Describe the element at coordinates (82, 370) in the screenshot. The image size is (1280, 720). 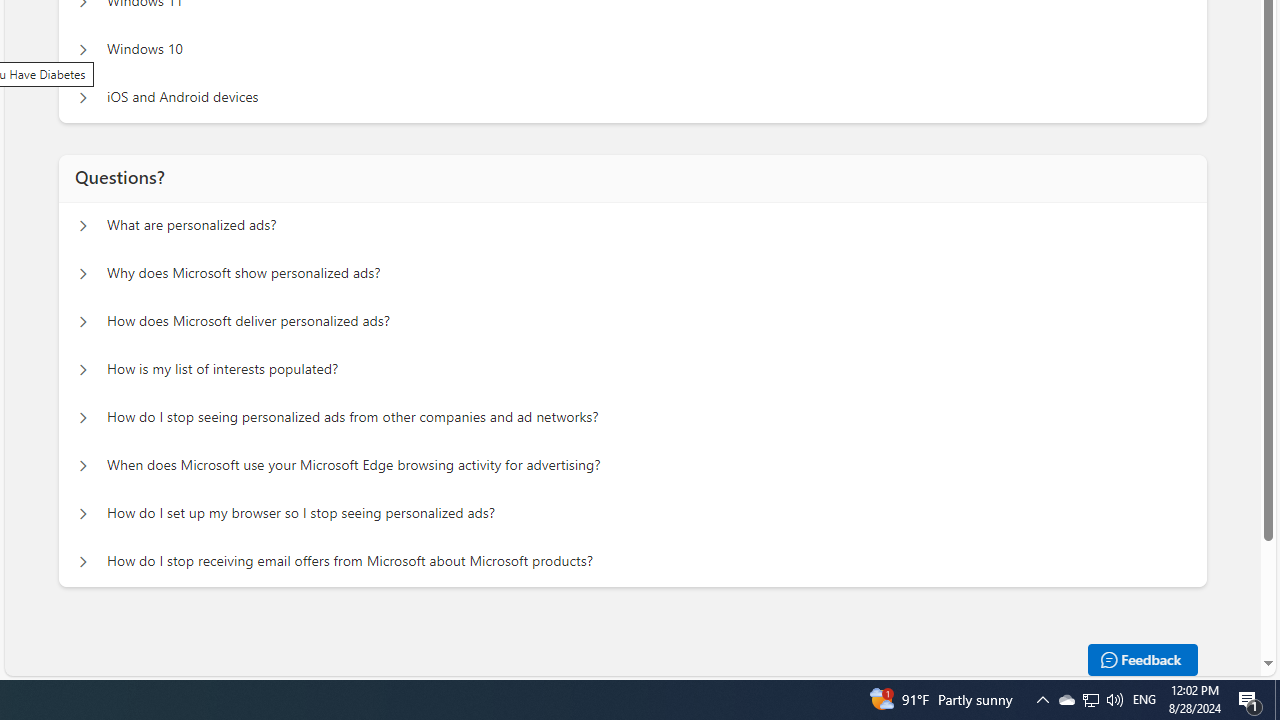
I see `Questions? How is my list of interests populated?` at that location.